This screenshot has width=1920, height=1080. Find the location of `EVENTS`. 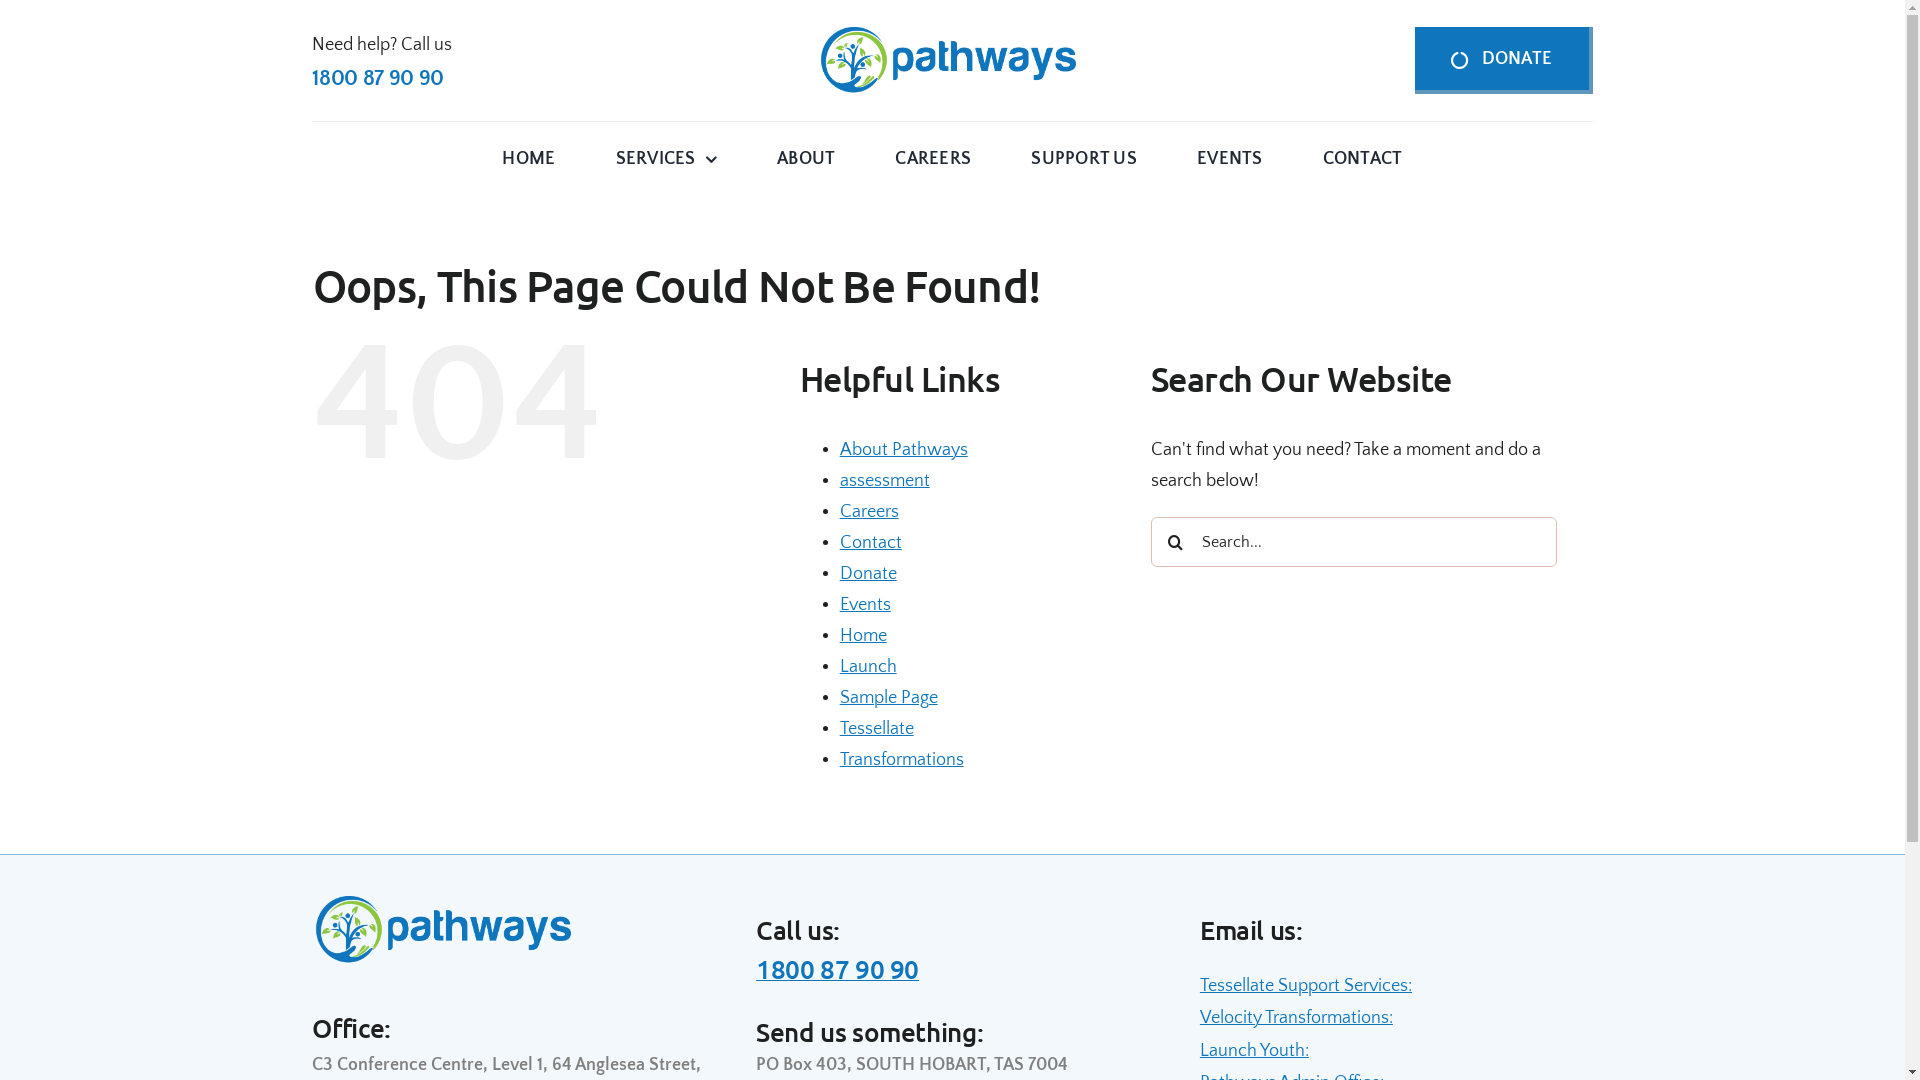

EVENTS is located at coordinates (1230, 158).